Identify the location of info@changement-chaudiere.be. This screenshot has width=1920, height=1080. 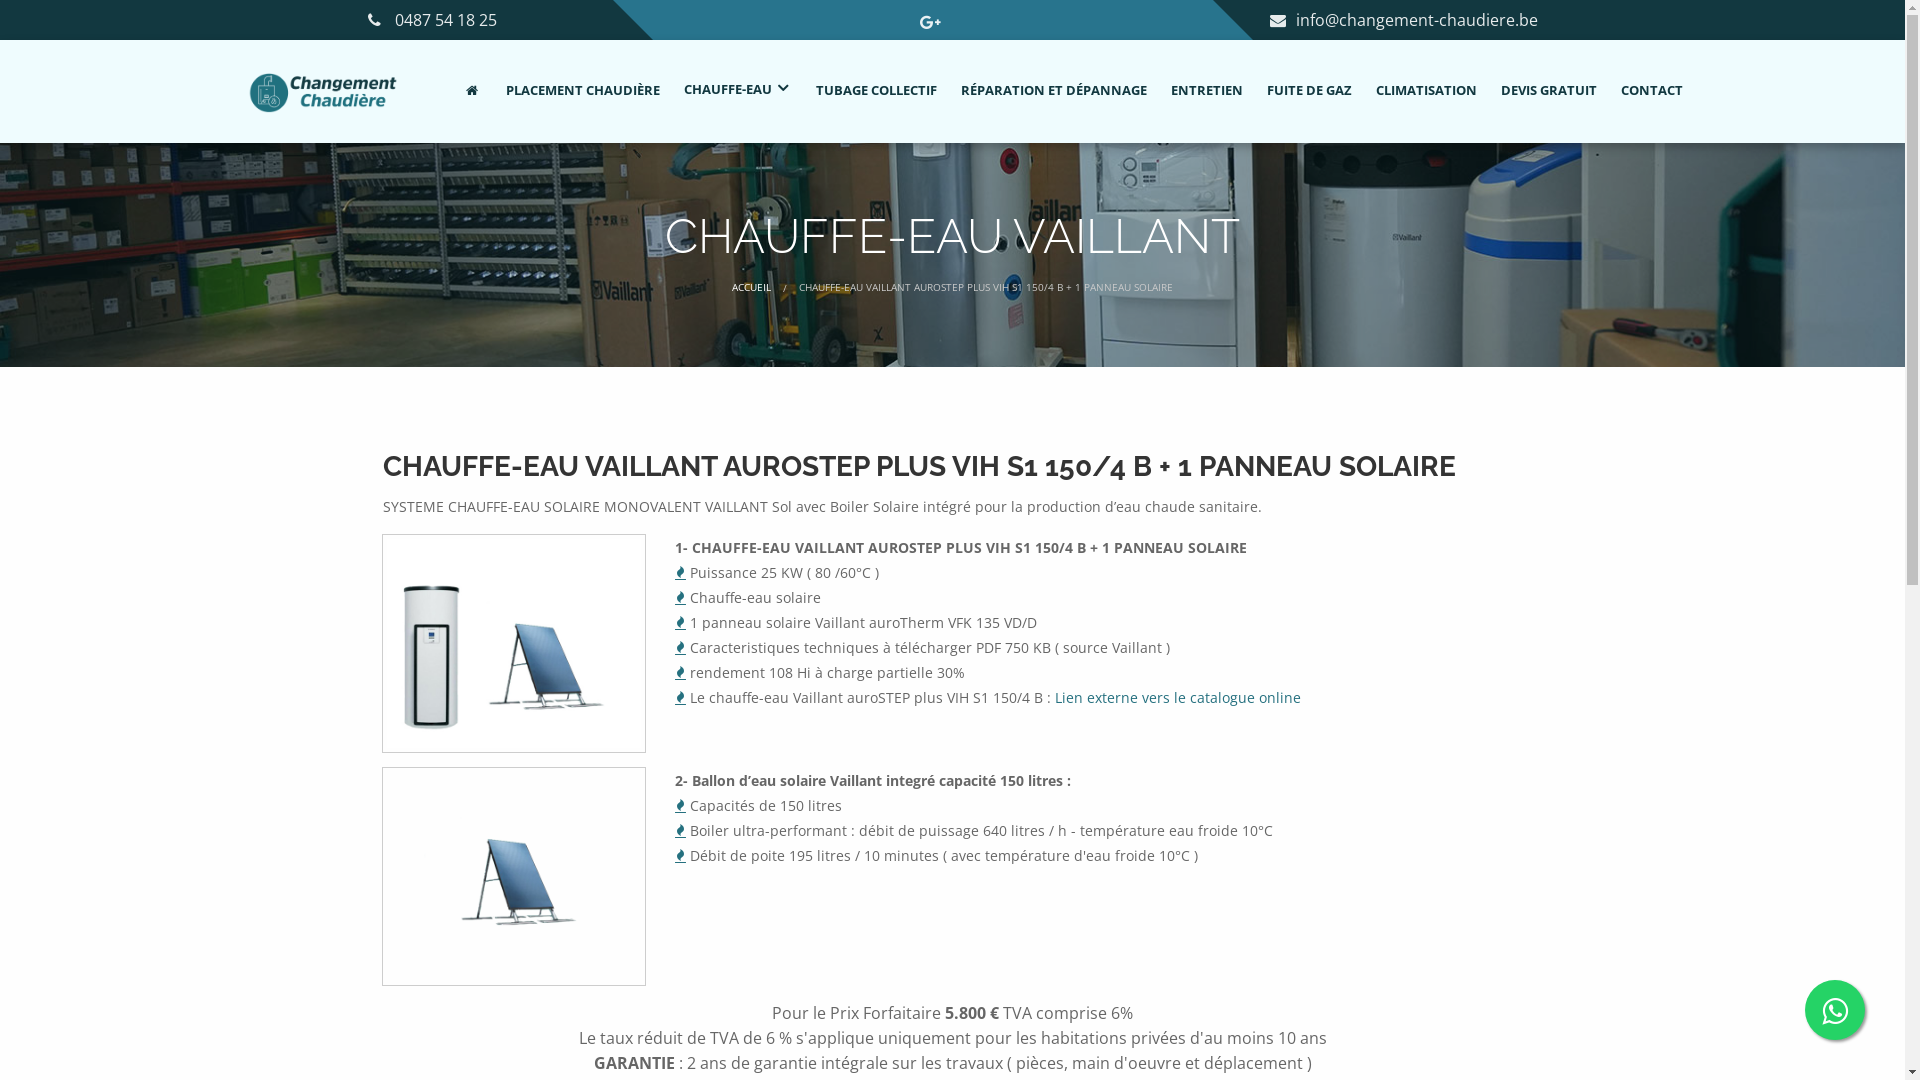
(1404, 20).